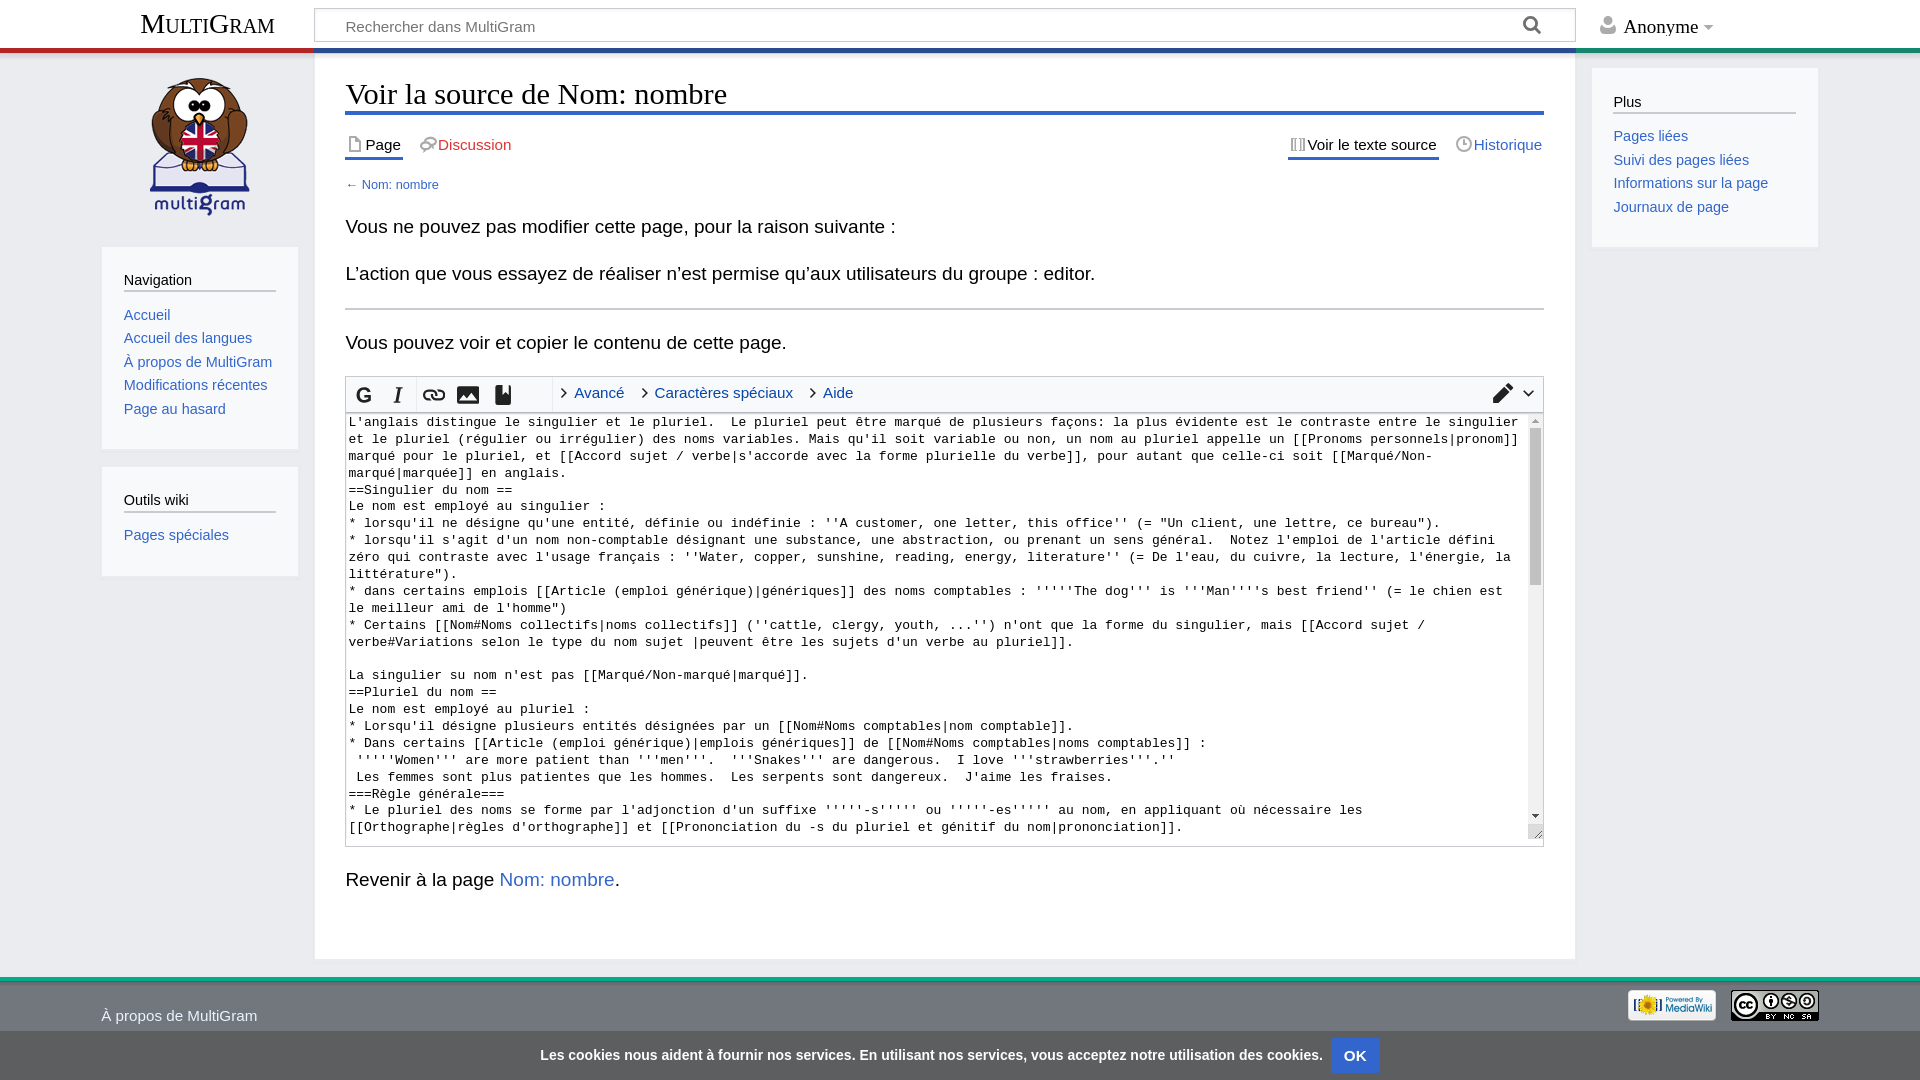  I want to click on Rechercher dans MultiGram [alt-shift-f], so click(945, 25).